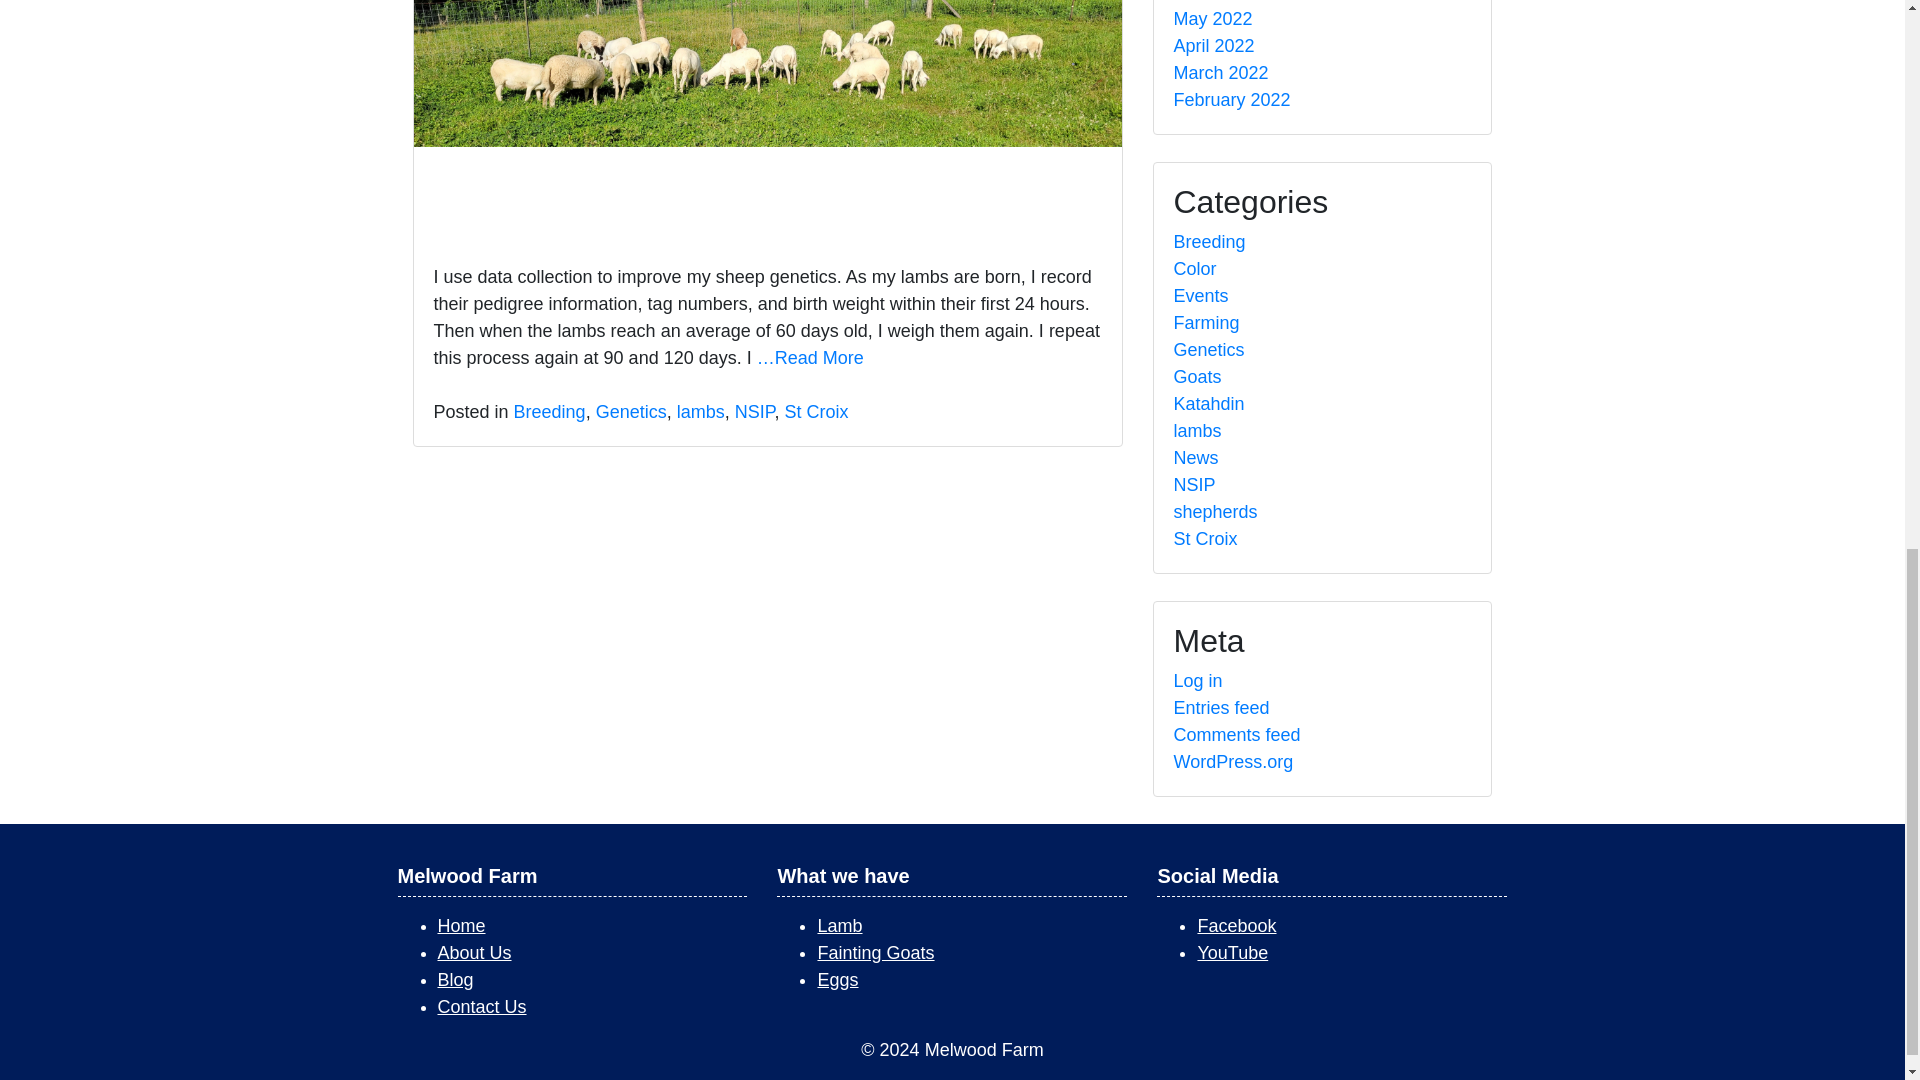  I want to click on Breeding, so click(550, 412).